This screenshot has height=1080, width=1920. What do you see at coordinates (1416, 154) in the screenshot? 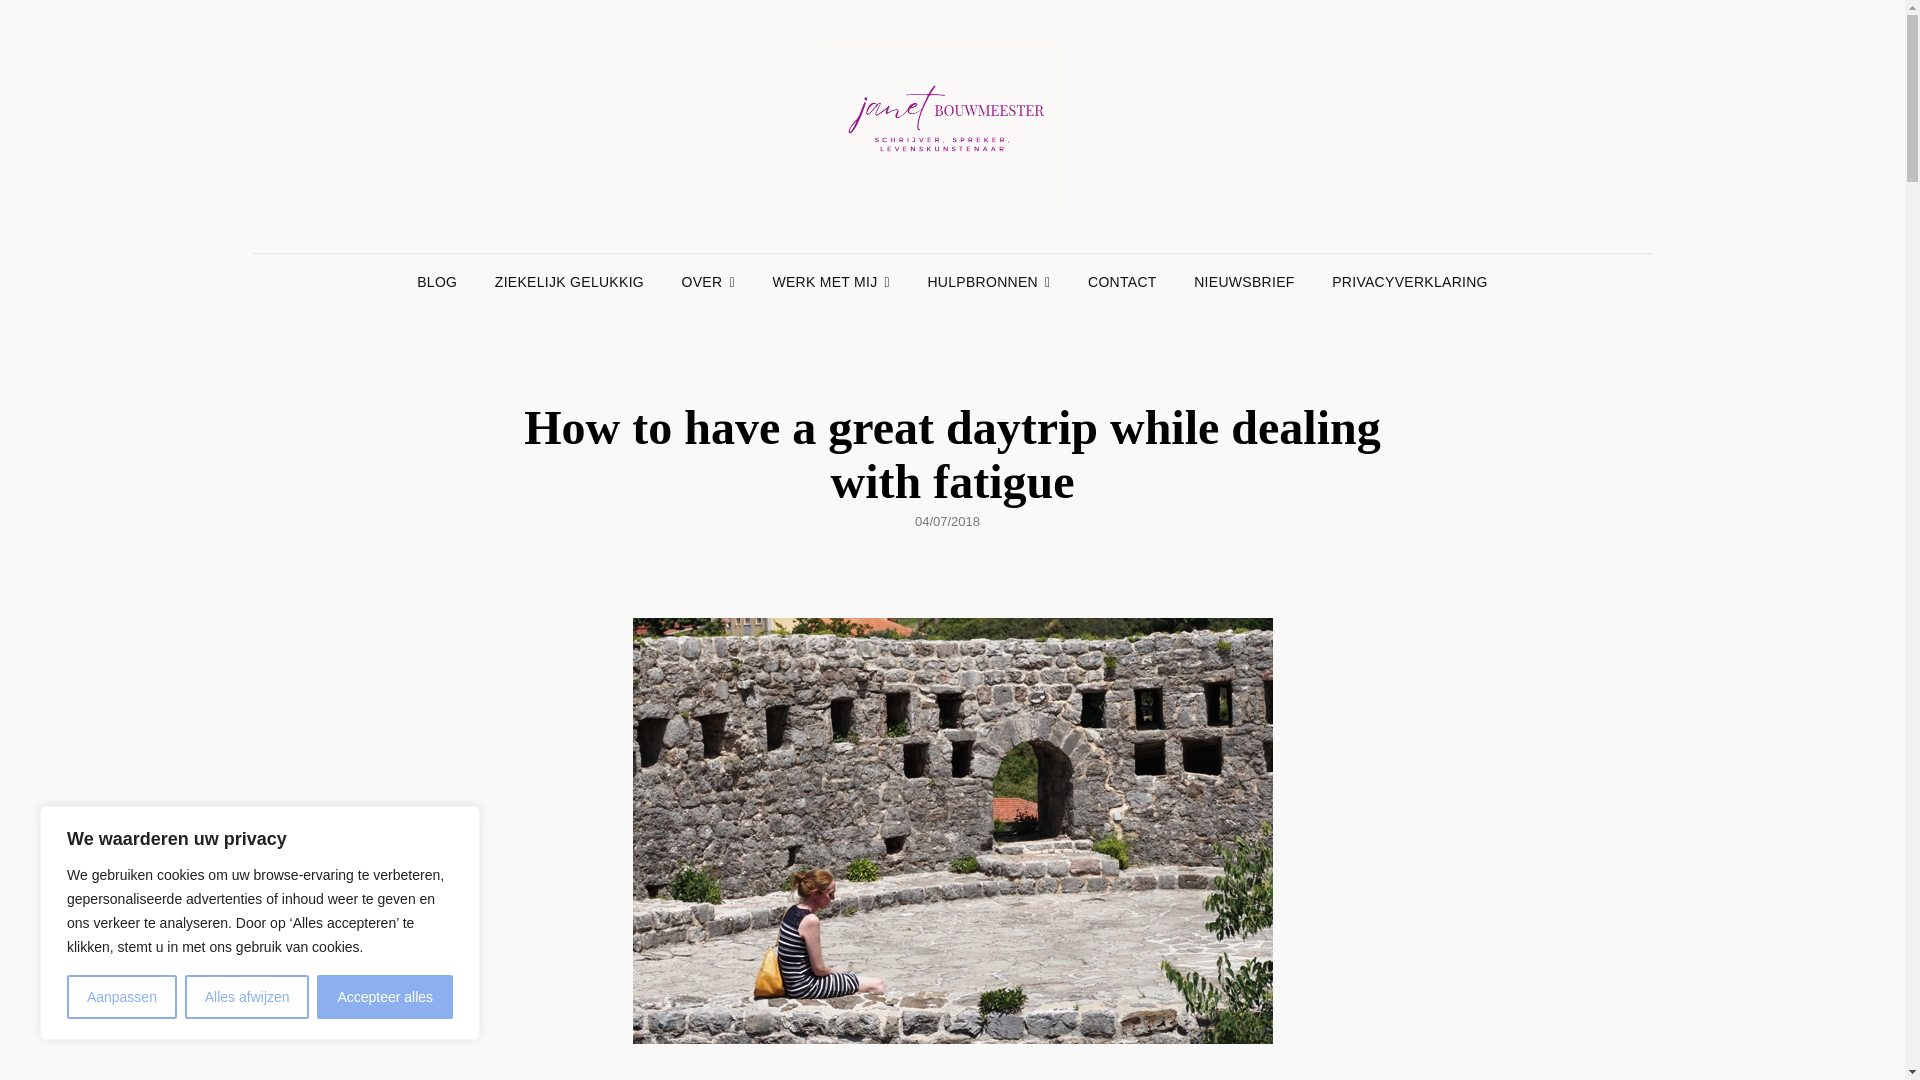
I see `JANET BOUWMEESTER` at bounding box center [1416, 154].